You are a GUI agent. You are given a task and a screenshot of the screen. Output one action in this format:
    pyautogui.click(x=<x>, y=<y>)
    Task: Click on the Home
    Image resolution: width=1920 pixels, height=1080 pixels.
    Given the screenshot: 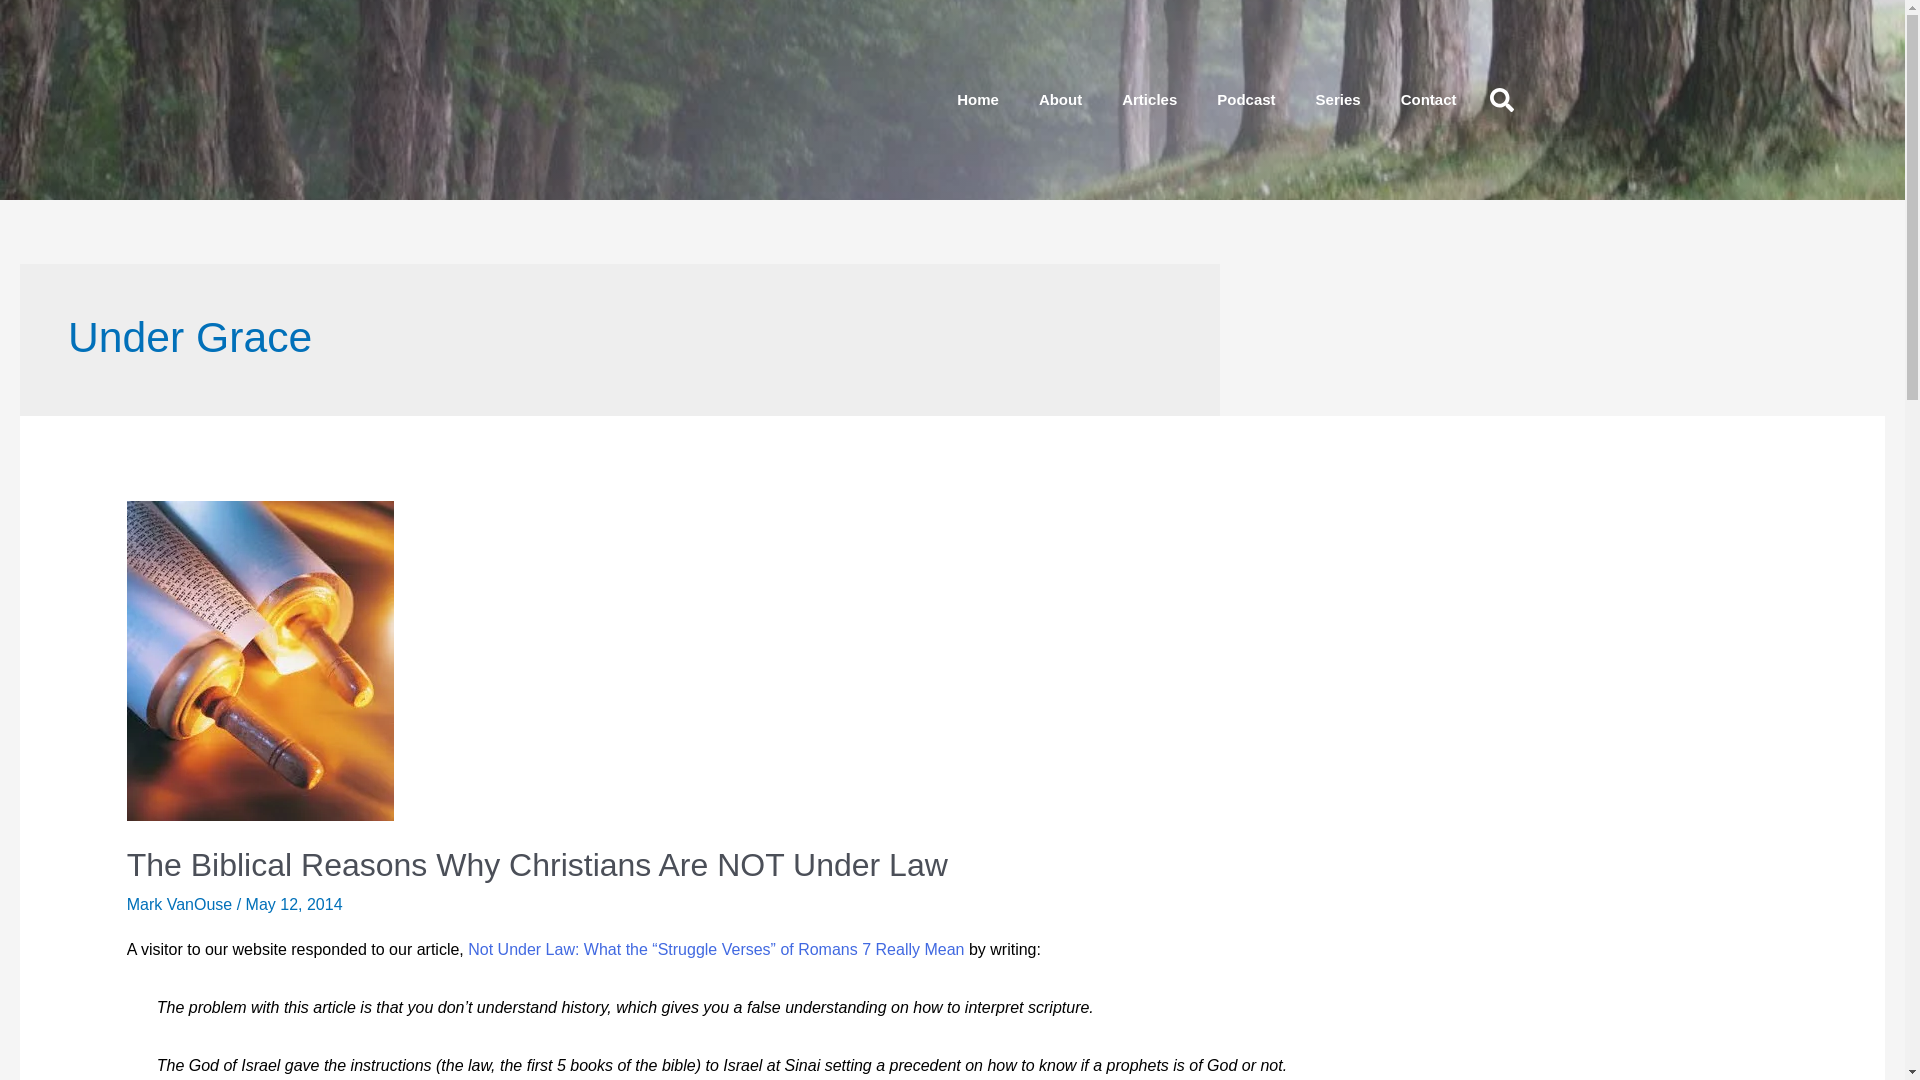 What is the action you would take?
    pyautogui.click(x=978, y=100)
    